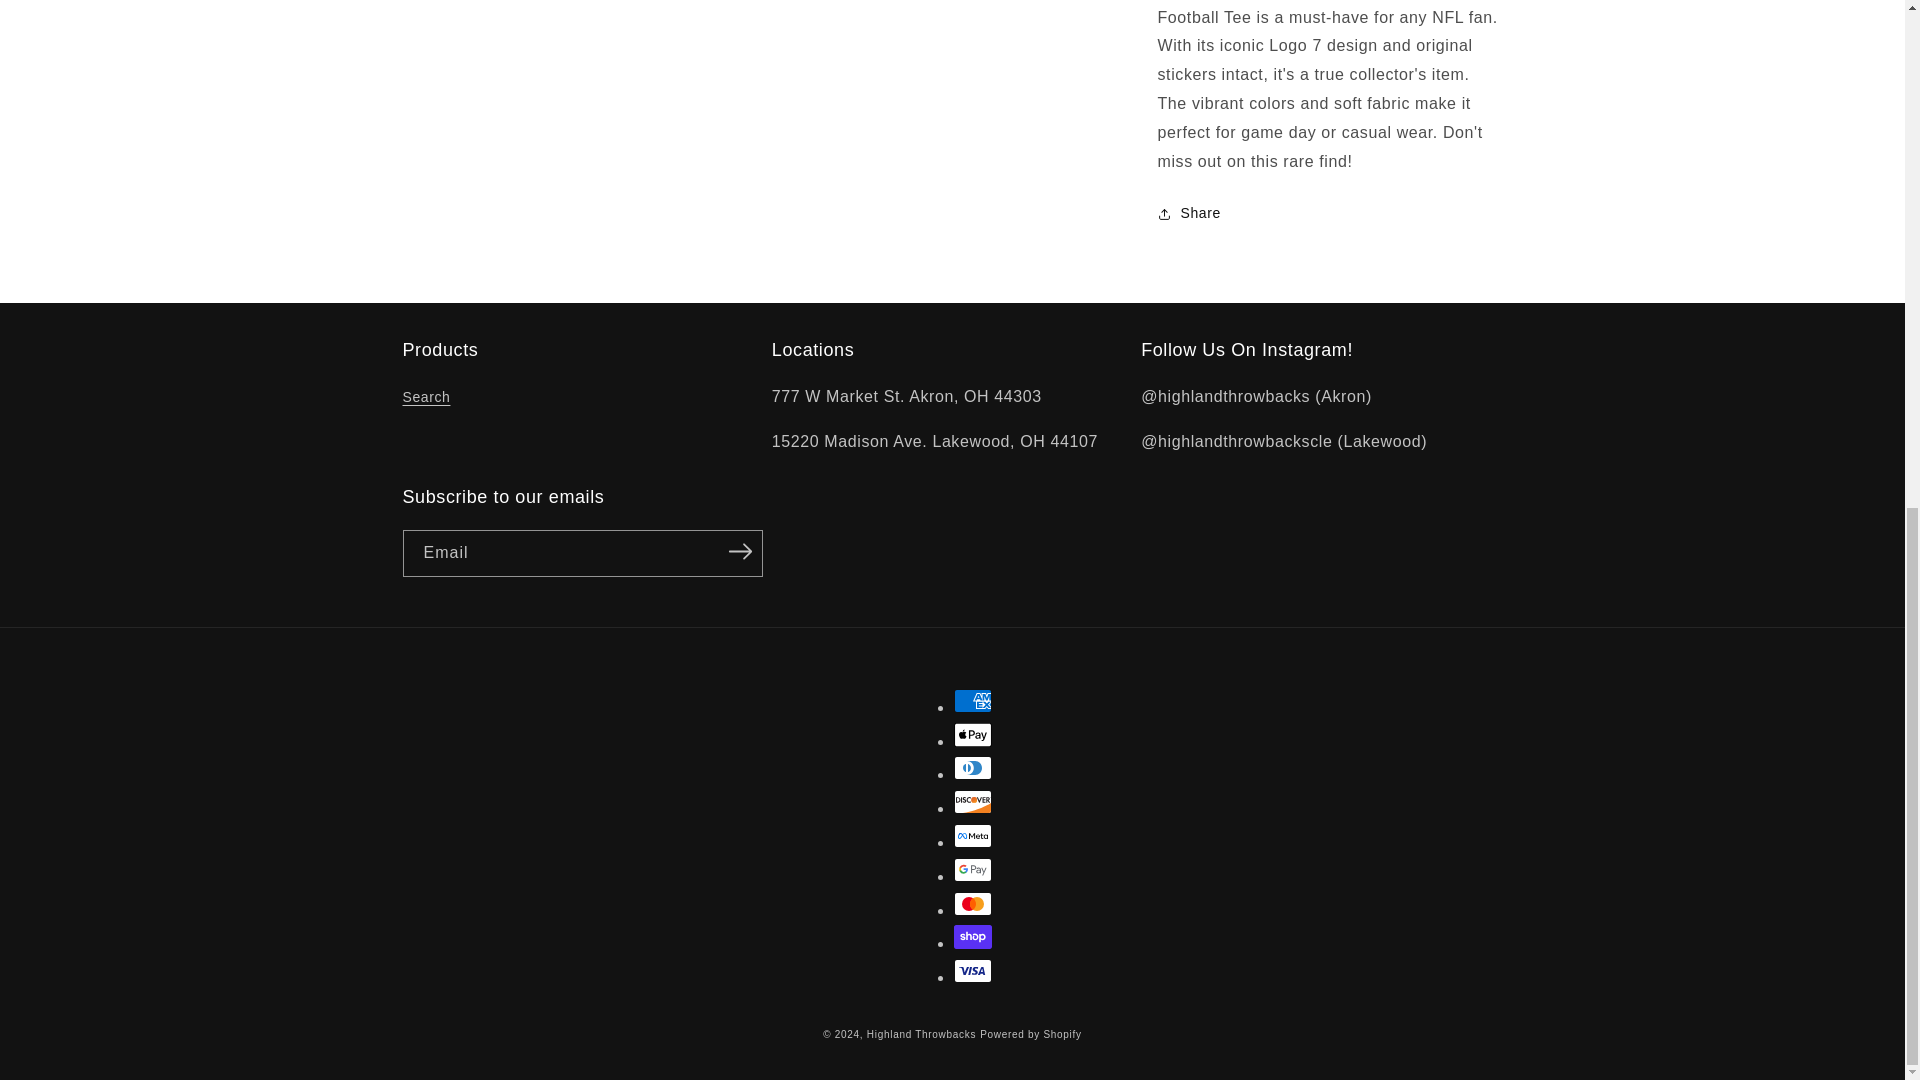  I want to click on Discover, so click(973, 802).